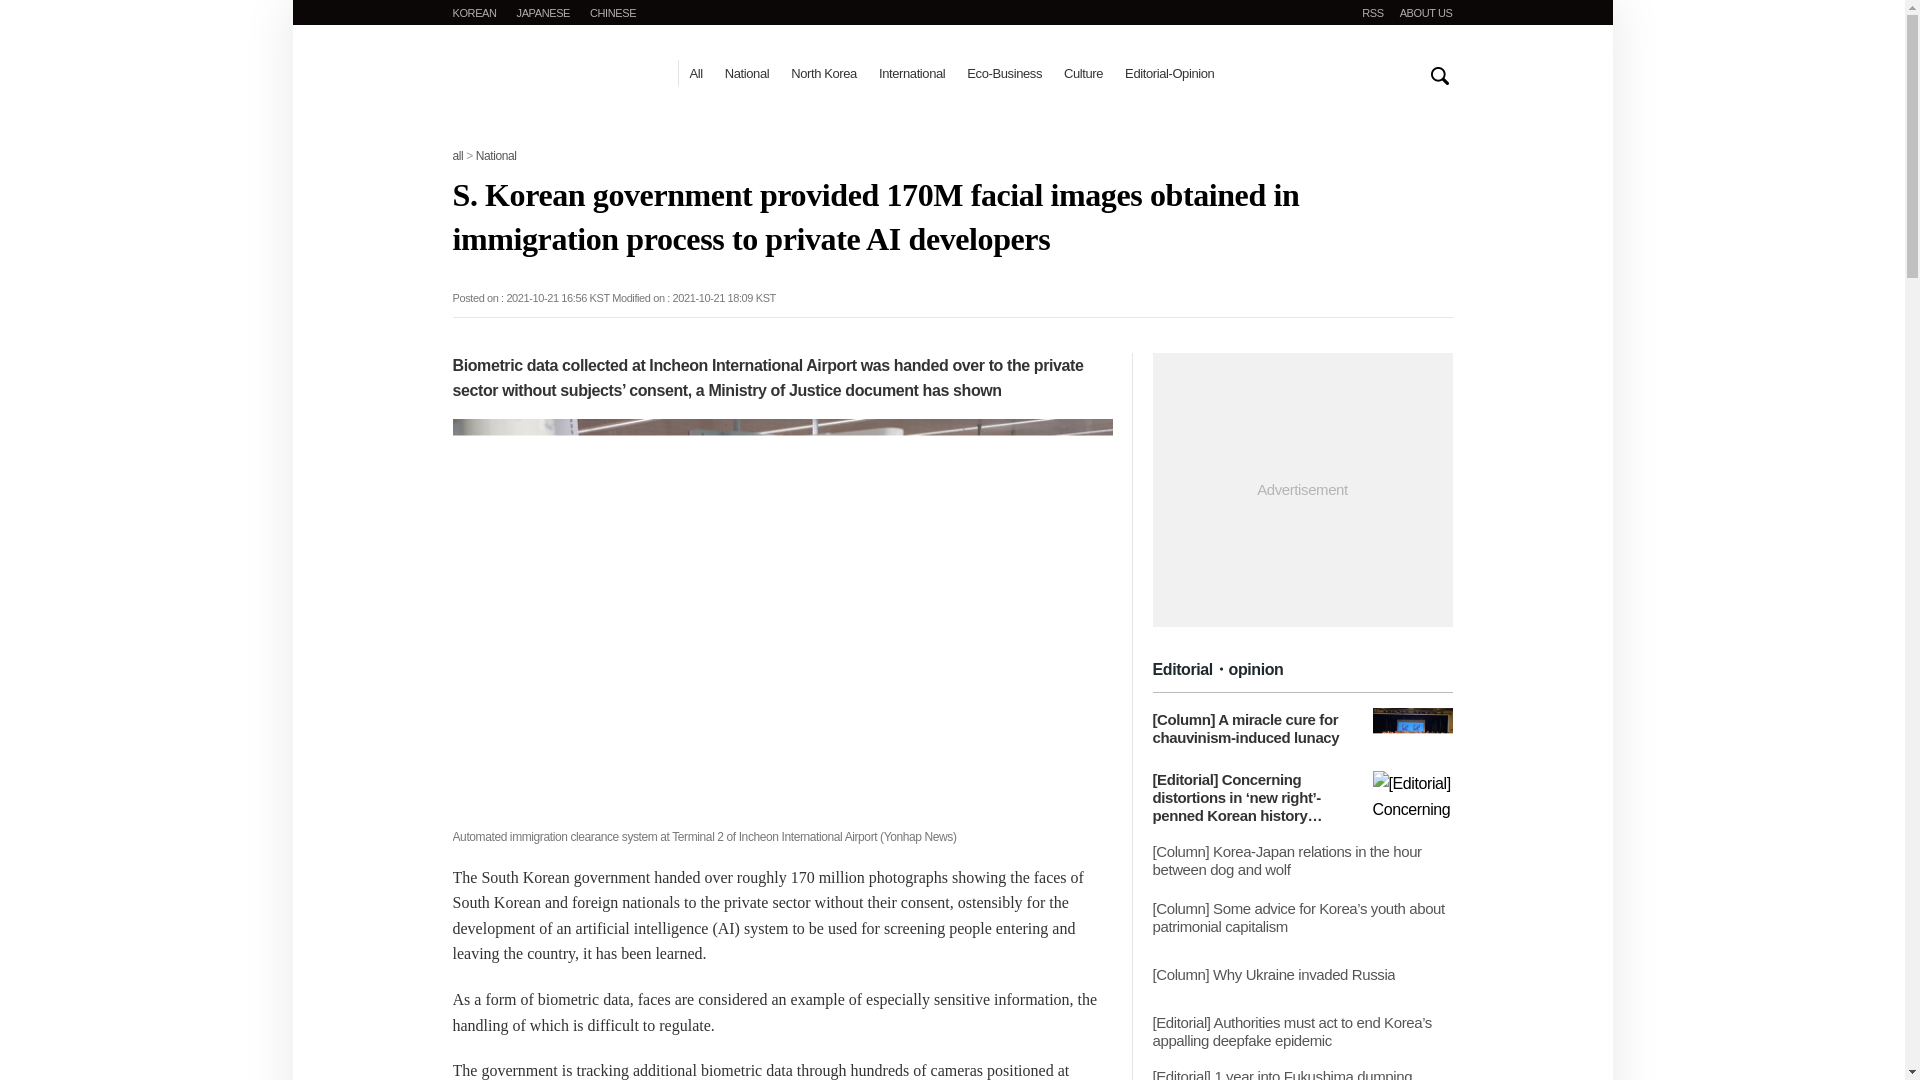  Describe the element at coordinates (1082, 73) in the screenshot. I see `Culture` at that location.